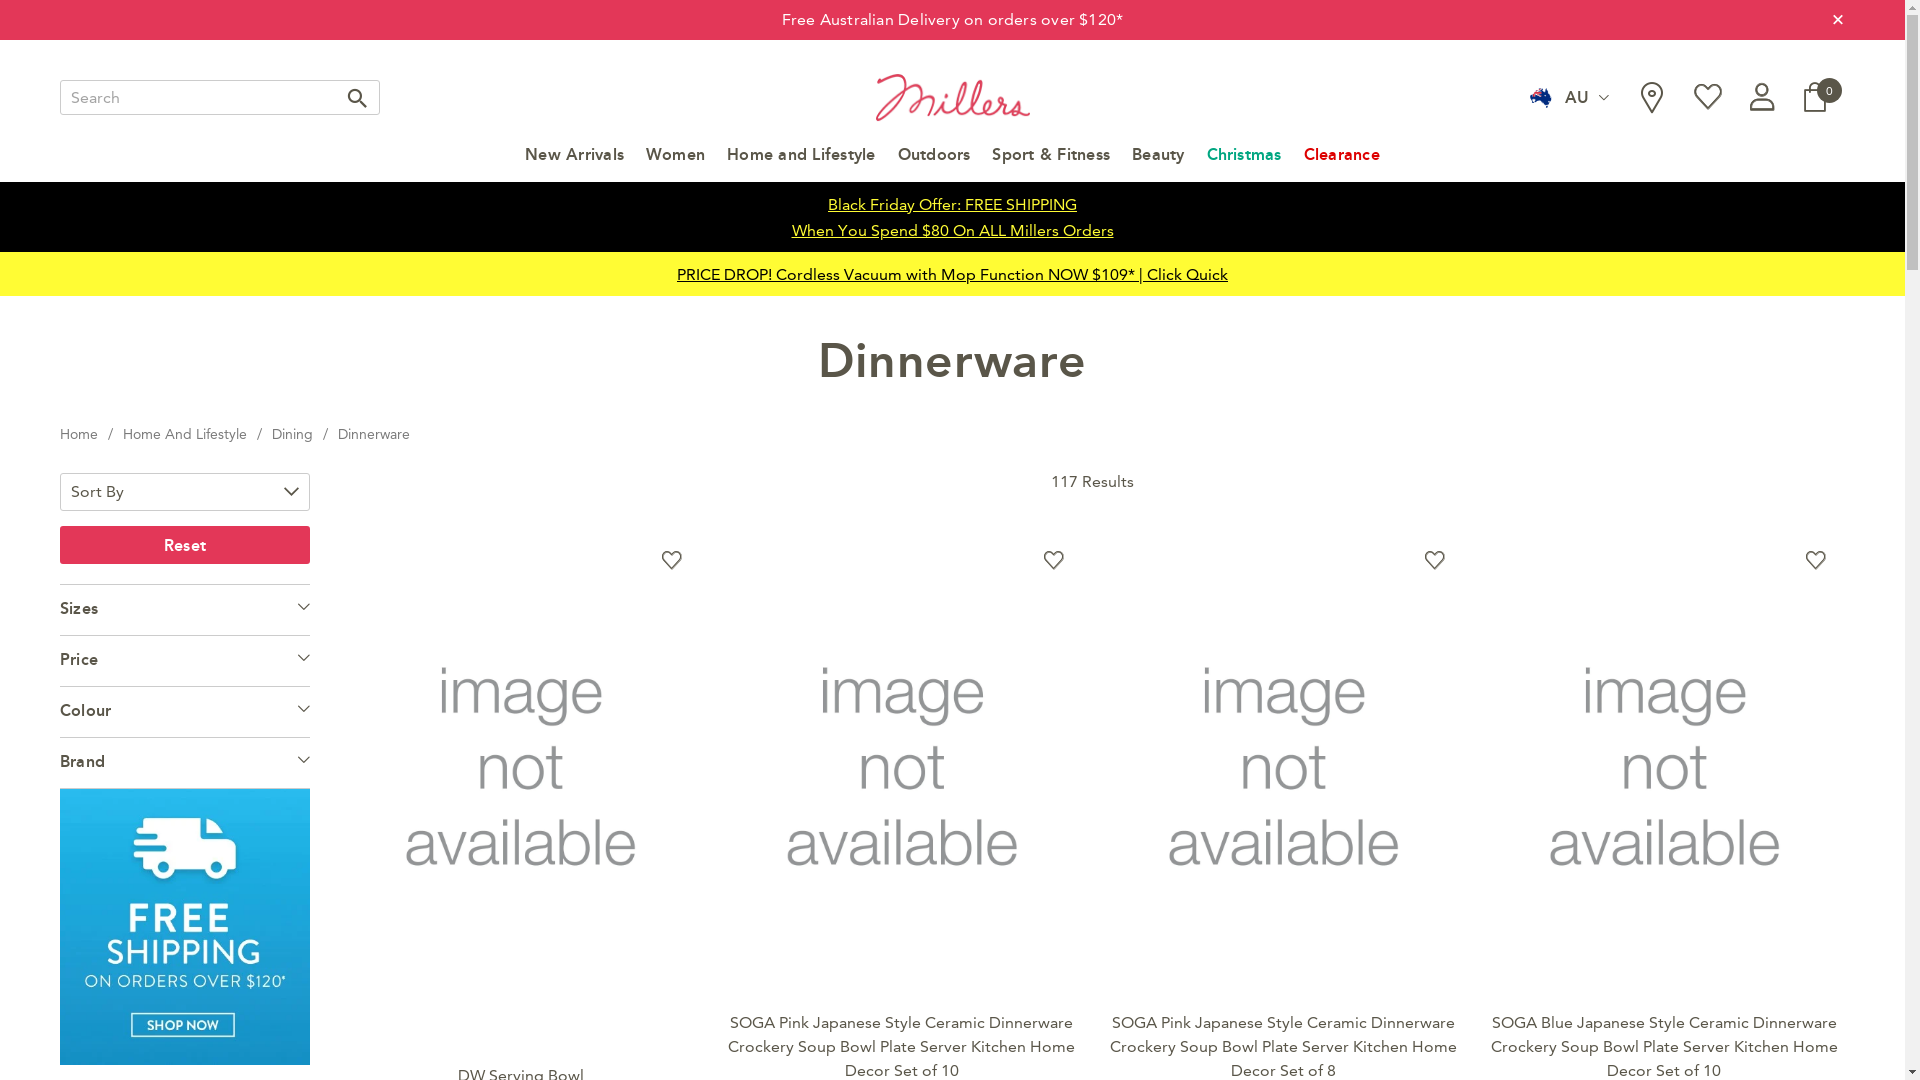 This screenshot has height=1080, width=1920. I want to click on Beauty, so click(1158, 164).